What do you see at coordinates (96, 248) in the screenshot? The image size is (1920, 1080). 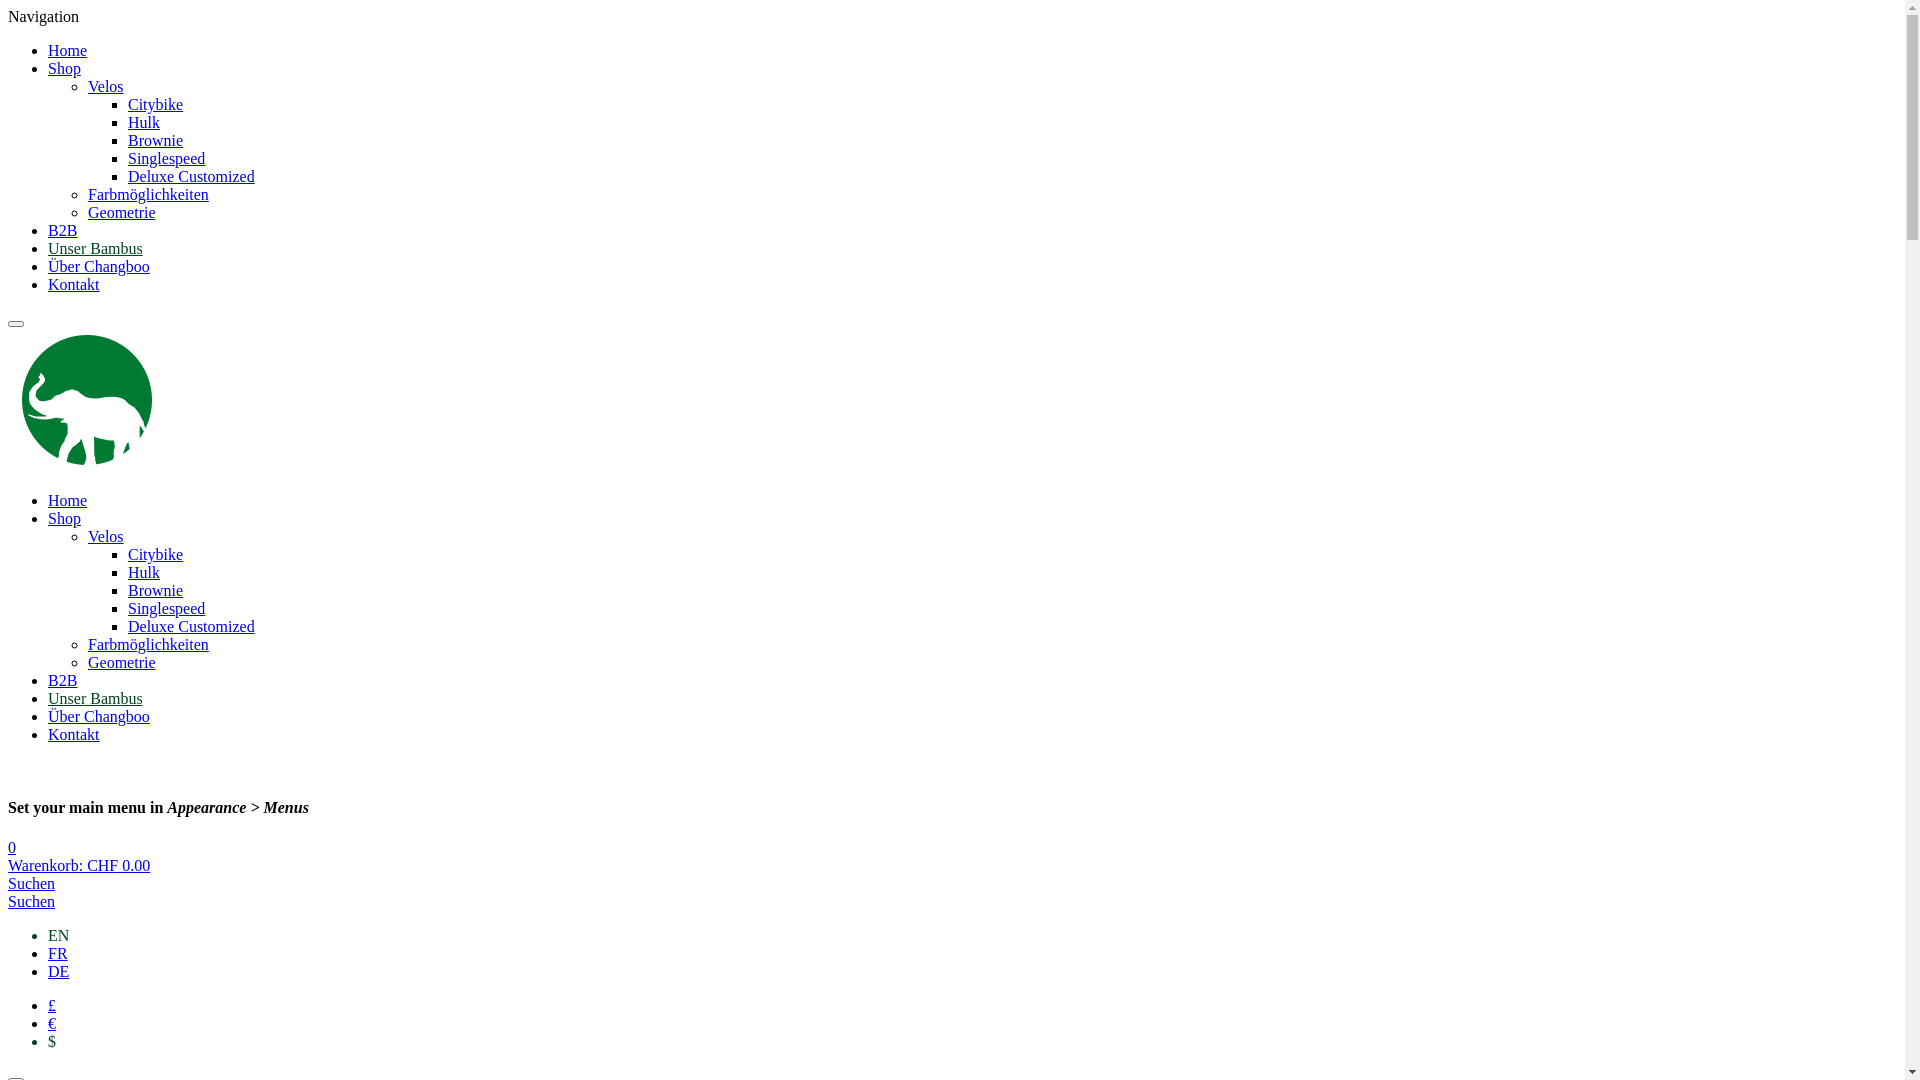 I see `Unser Bambus` at bounding box center [96, 248].